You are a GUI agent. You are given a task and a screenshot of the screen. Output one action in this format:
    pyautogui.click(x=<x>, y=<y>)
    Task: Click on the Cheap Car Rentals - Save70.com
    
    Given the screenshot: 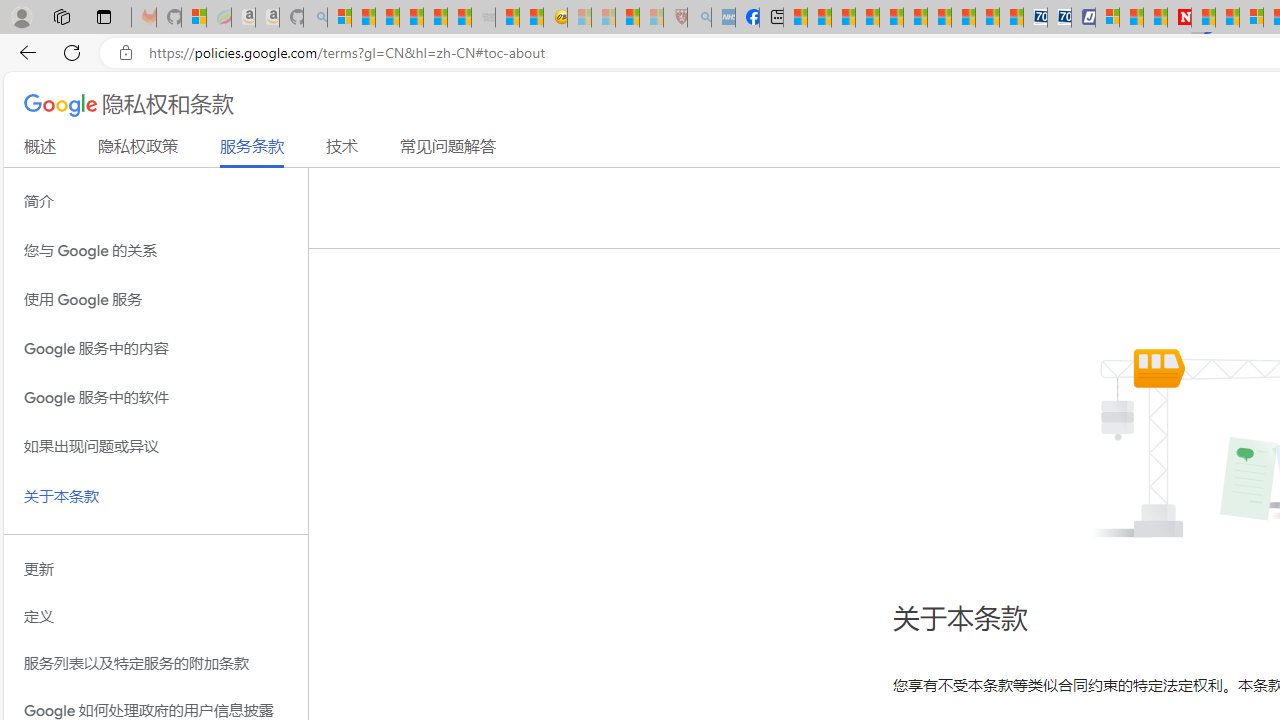 What is the action you would take?
    pyautogui.click(x=1036, y=18)
    